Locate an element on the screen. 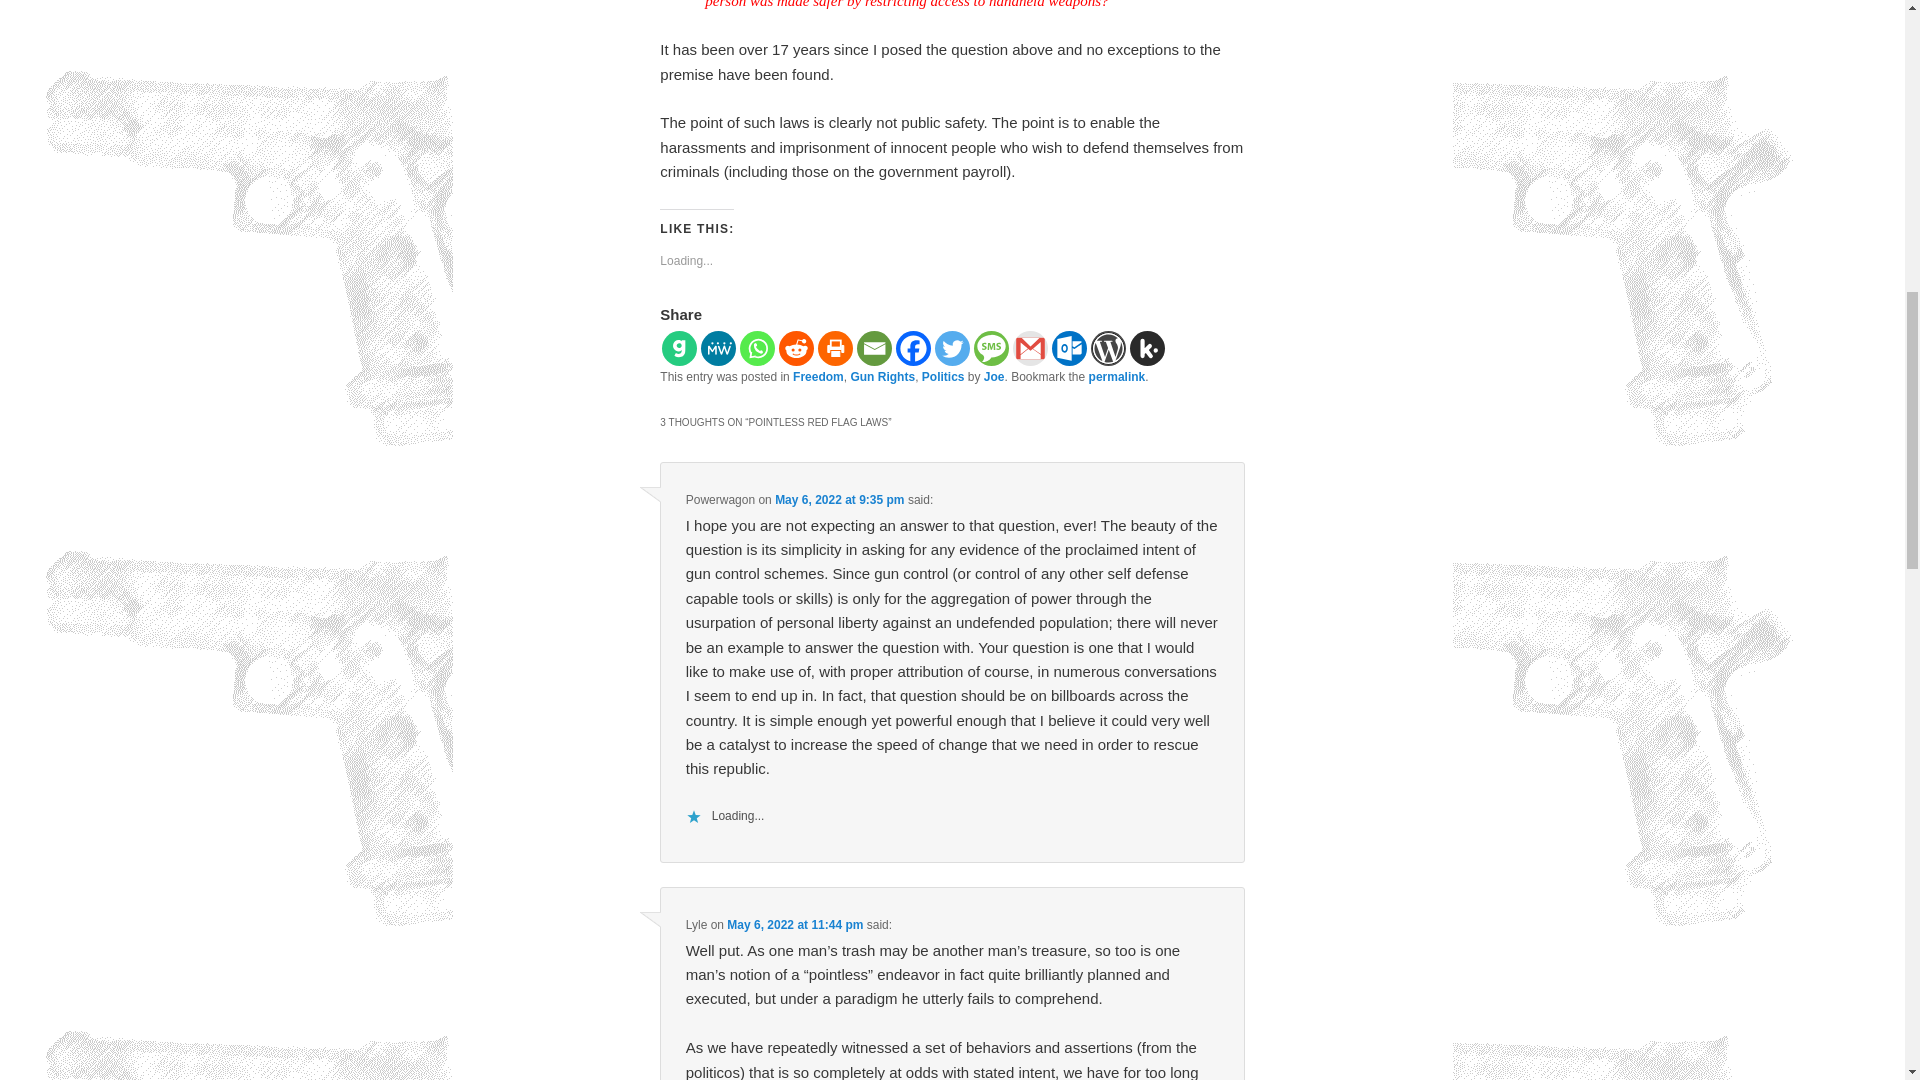 This screenshot has height=1080, width=1920. Email is located at coordinates (874, 348).